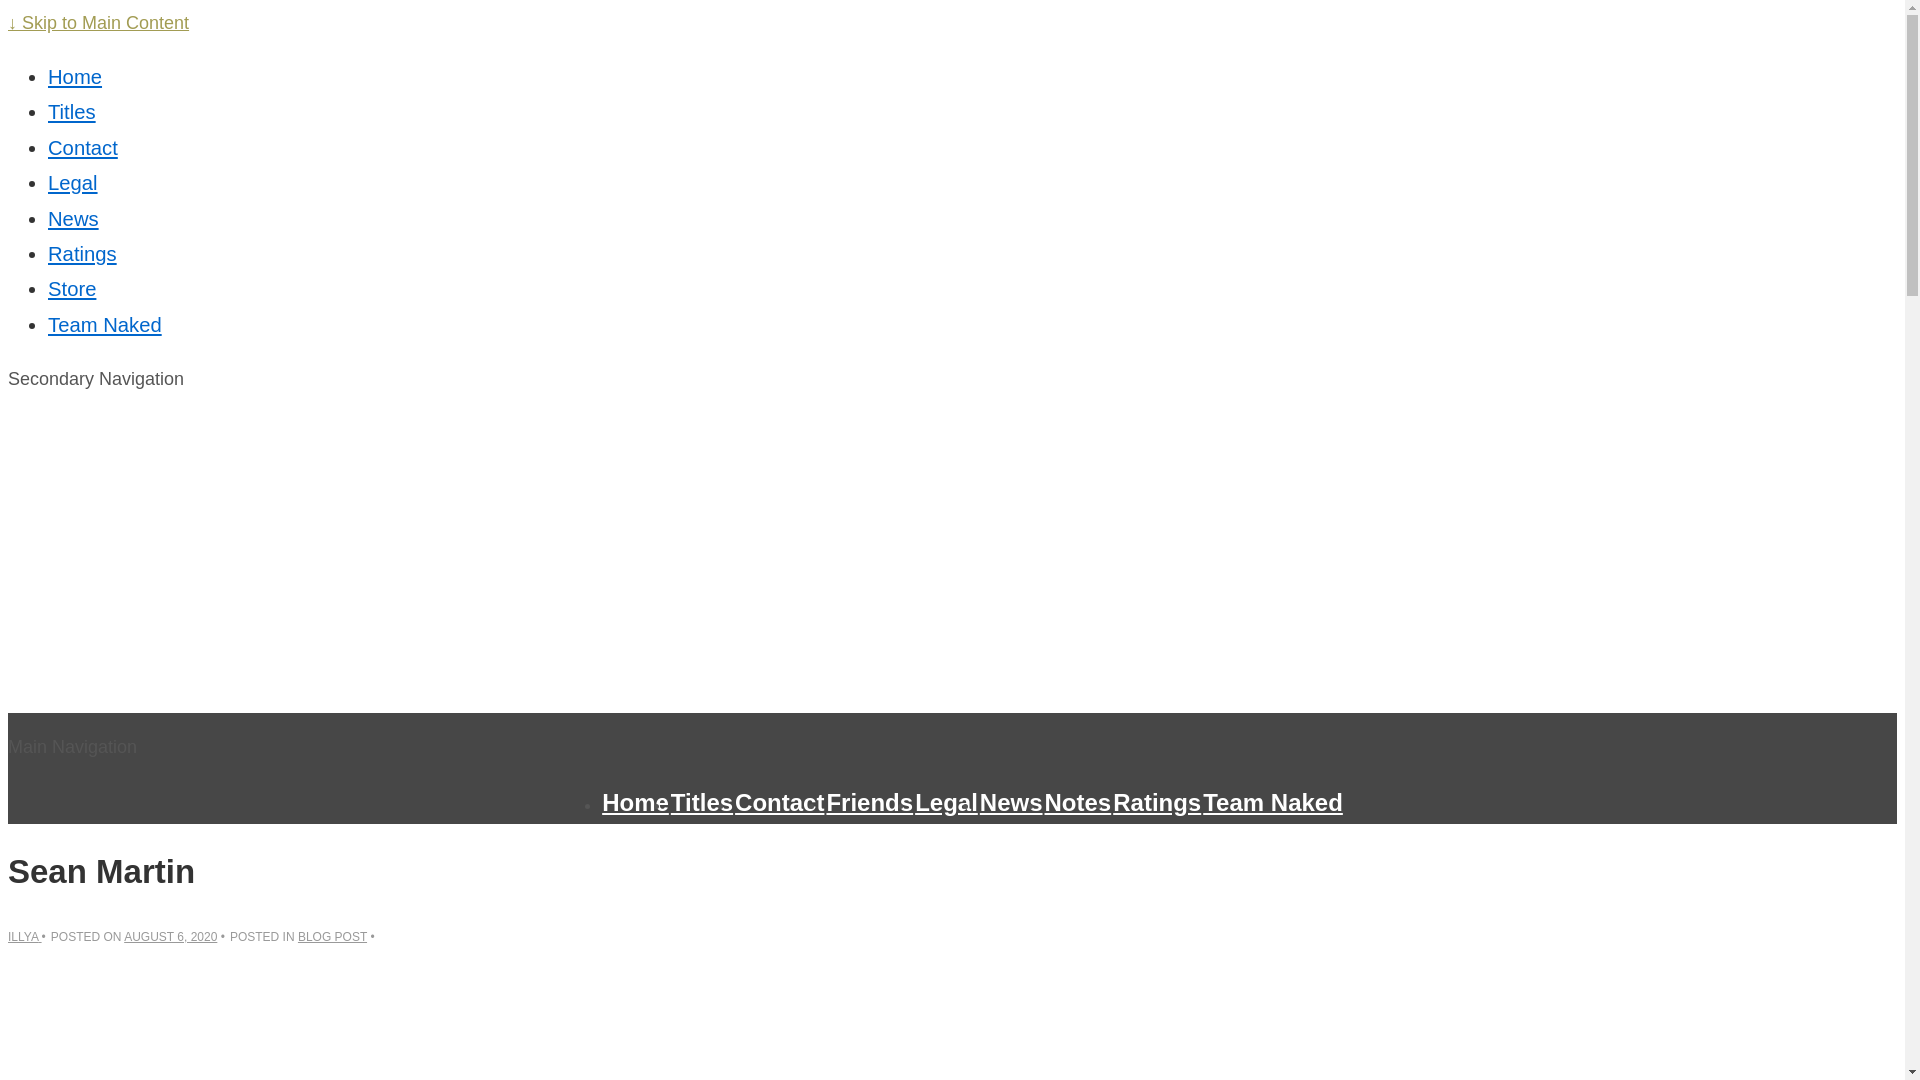 This screenshot has width=1920, height=1080. What do you see at coordinates (332, 936) in the screenshot?
I see `BLOG POST` at bounding box center [332, 936].